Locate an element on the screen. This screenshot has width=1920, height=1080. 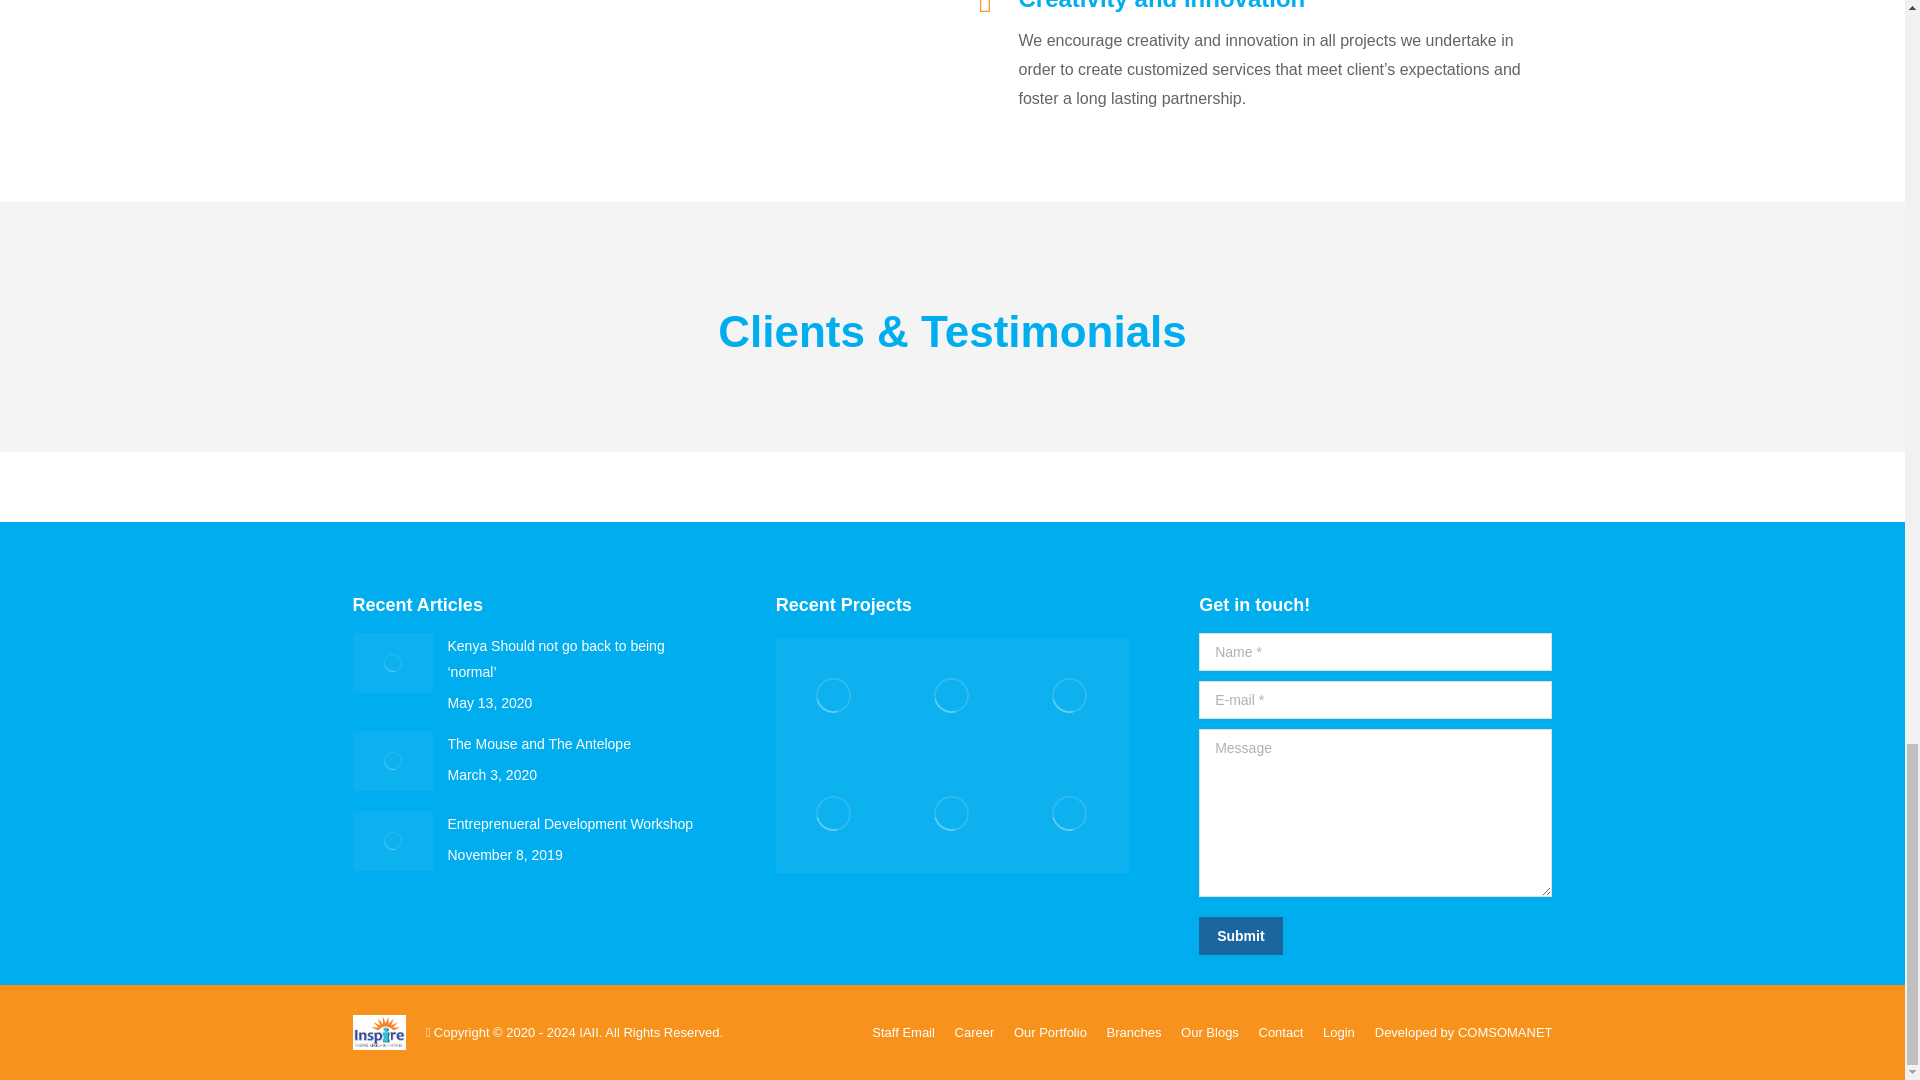
FiRe Award 2020 Ceremony is located at coordinates (1070, 697).